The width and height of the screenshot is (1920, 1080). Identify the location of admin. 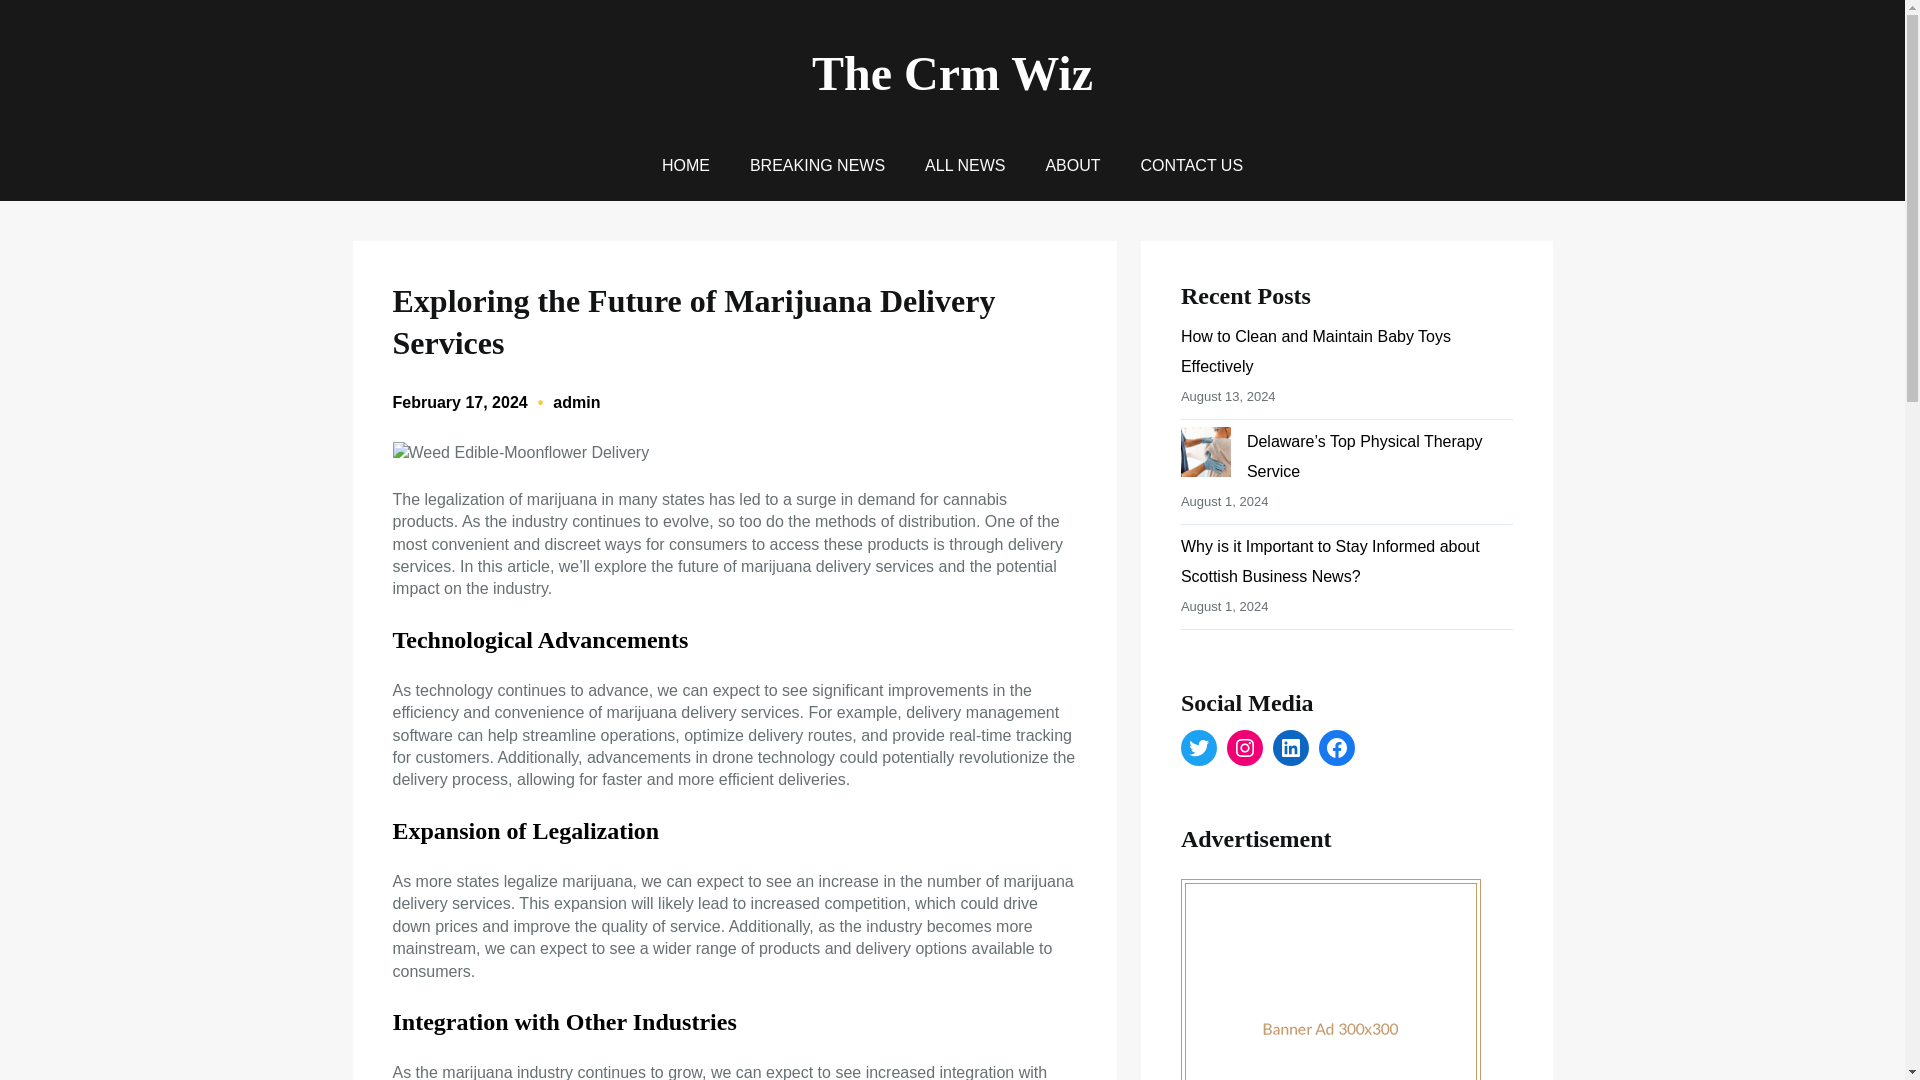
(576, 402).